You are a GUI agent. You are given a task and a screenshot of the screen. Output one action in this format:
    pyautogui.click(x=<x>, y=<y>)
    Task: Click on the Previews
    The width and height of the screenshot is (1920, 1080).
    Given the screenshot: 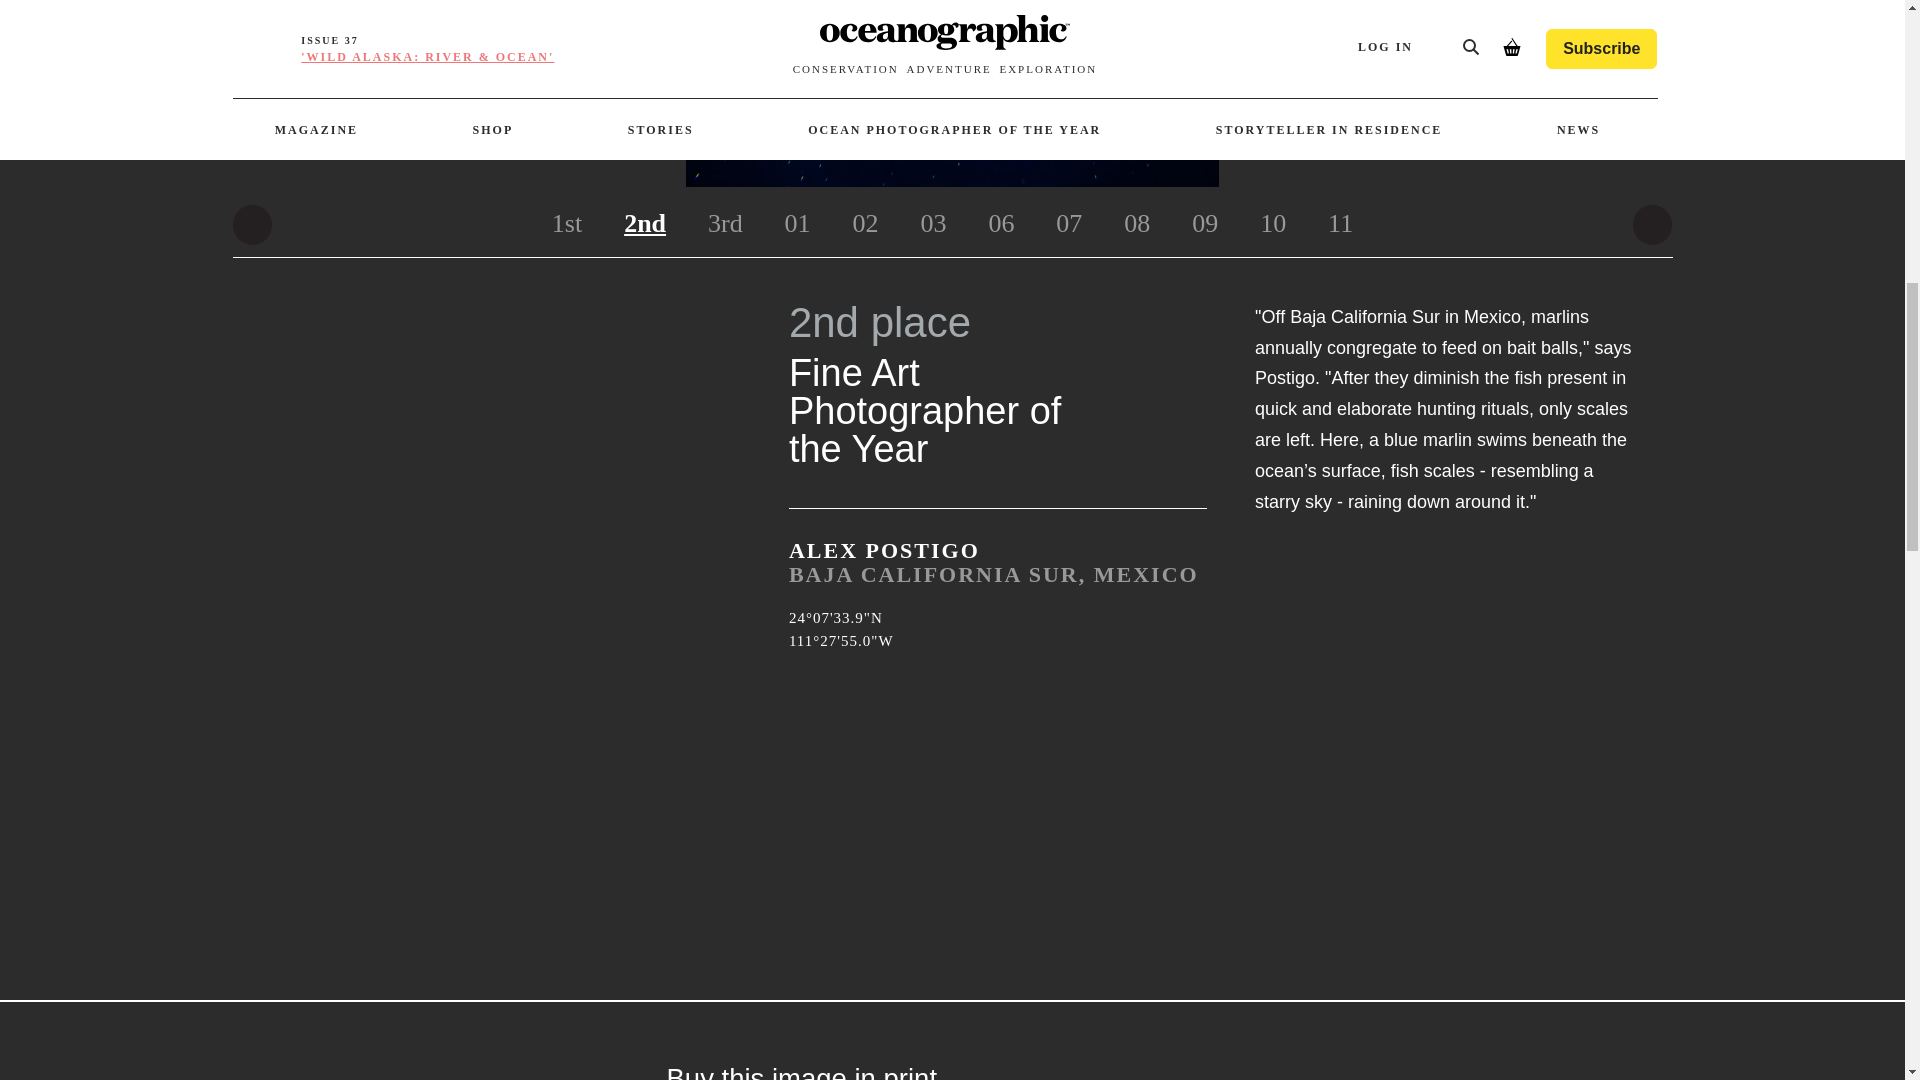 What is the action you would take?
    pyautogui.click(x=252, y=225)
    